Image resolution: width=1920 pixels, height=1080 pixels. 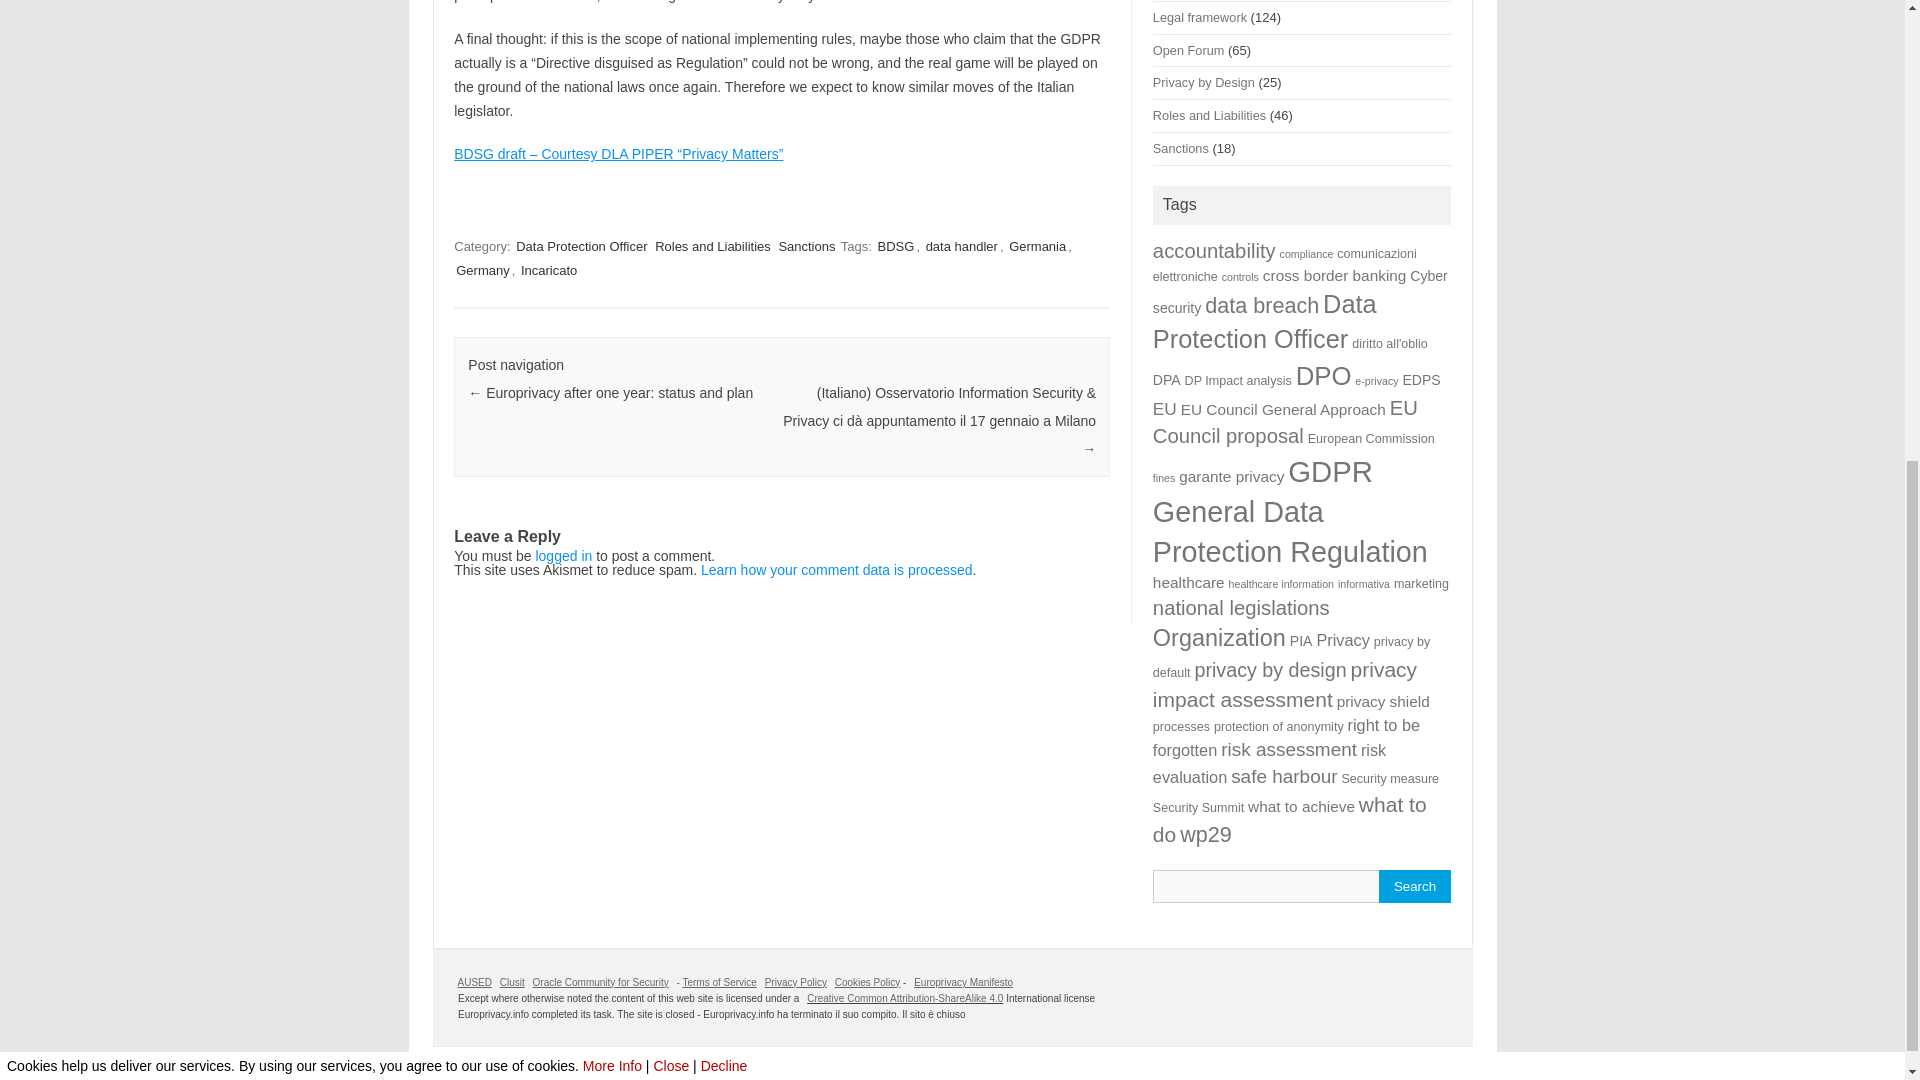 What do you see at coordinates (548, 270) in the screenshot?
I see `Incaricato` at bounding box center [548, 270].